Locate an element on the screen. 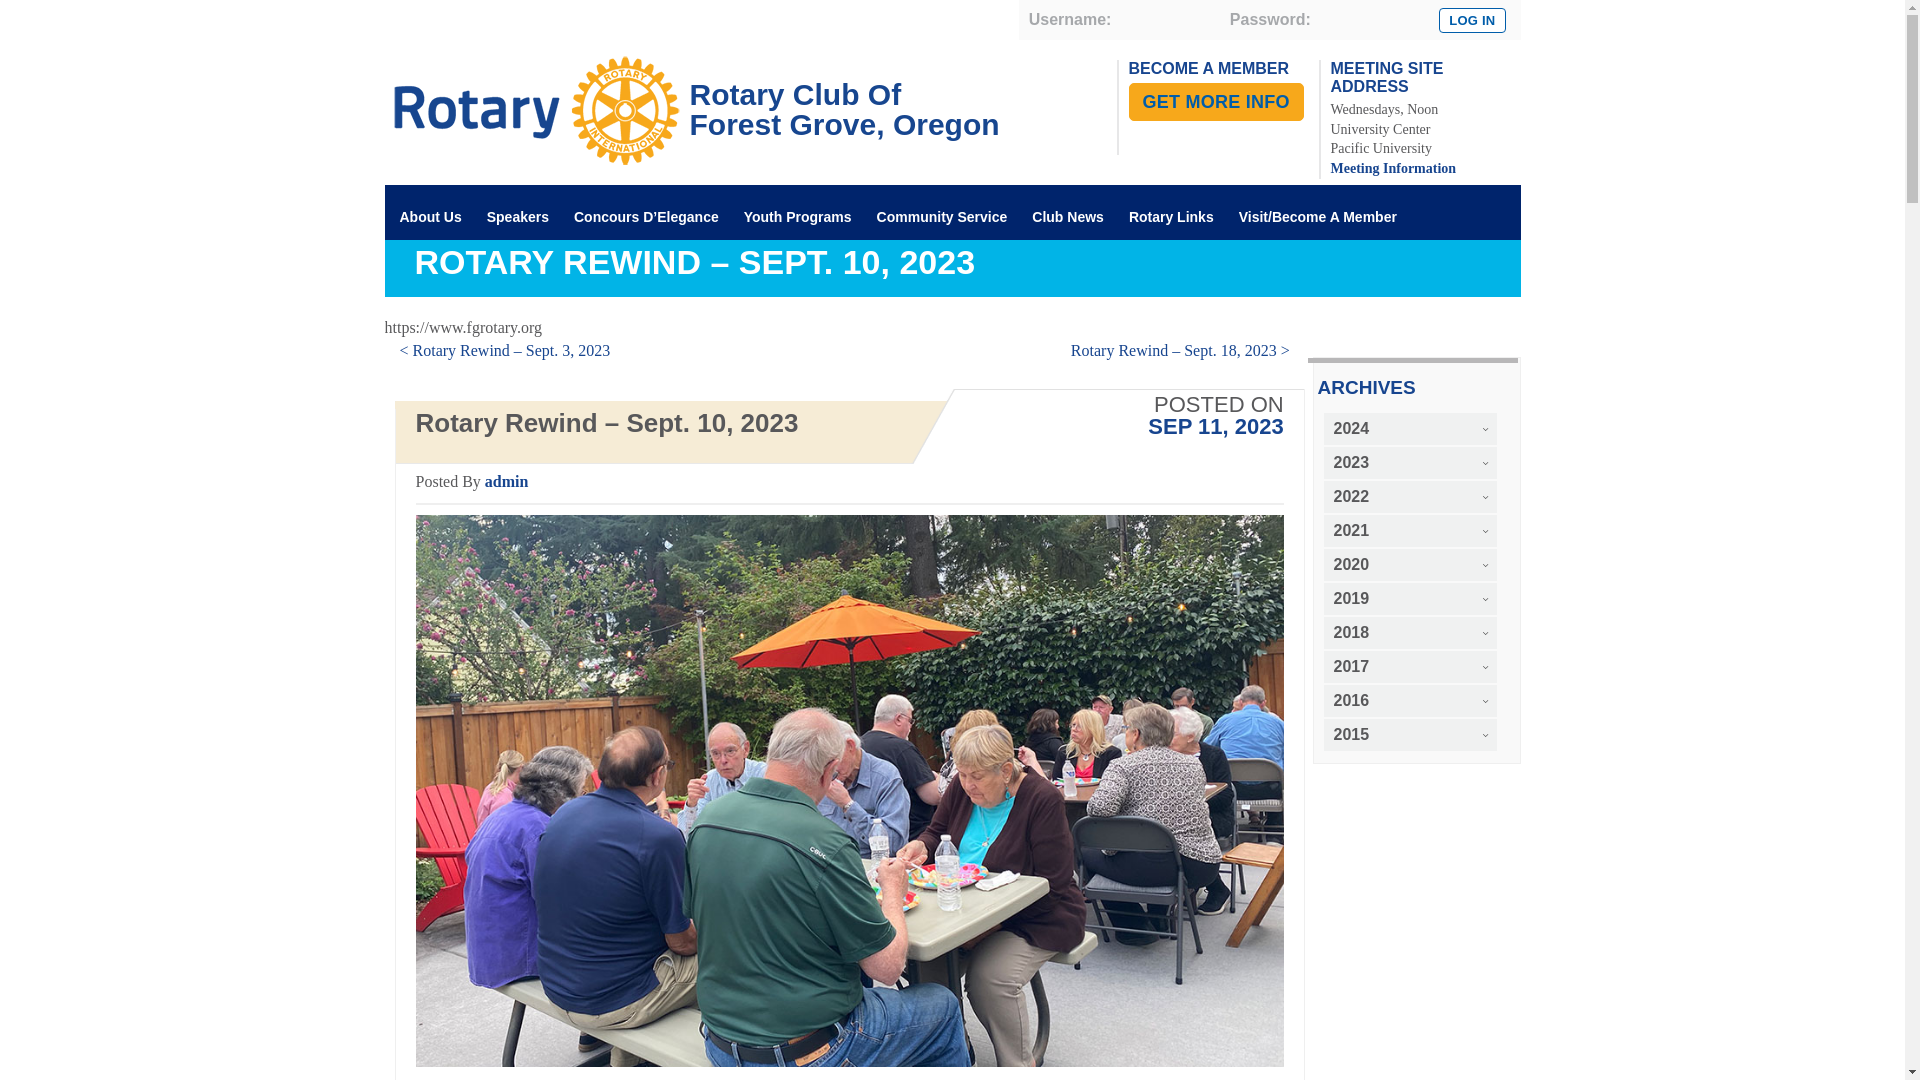 The height and width of the screenshot is (1080, 1920). Meeting Information is located at coordinates (448, 274).